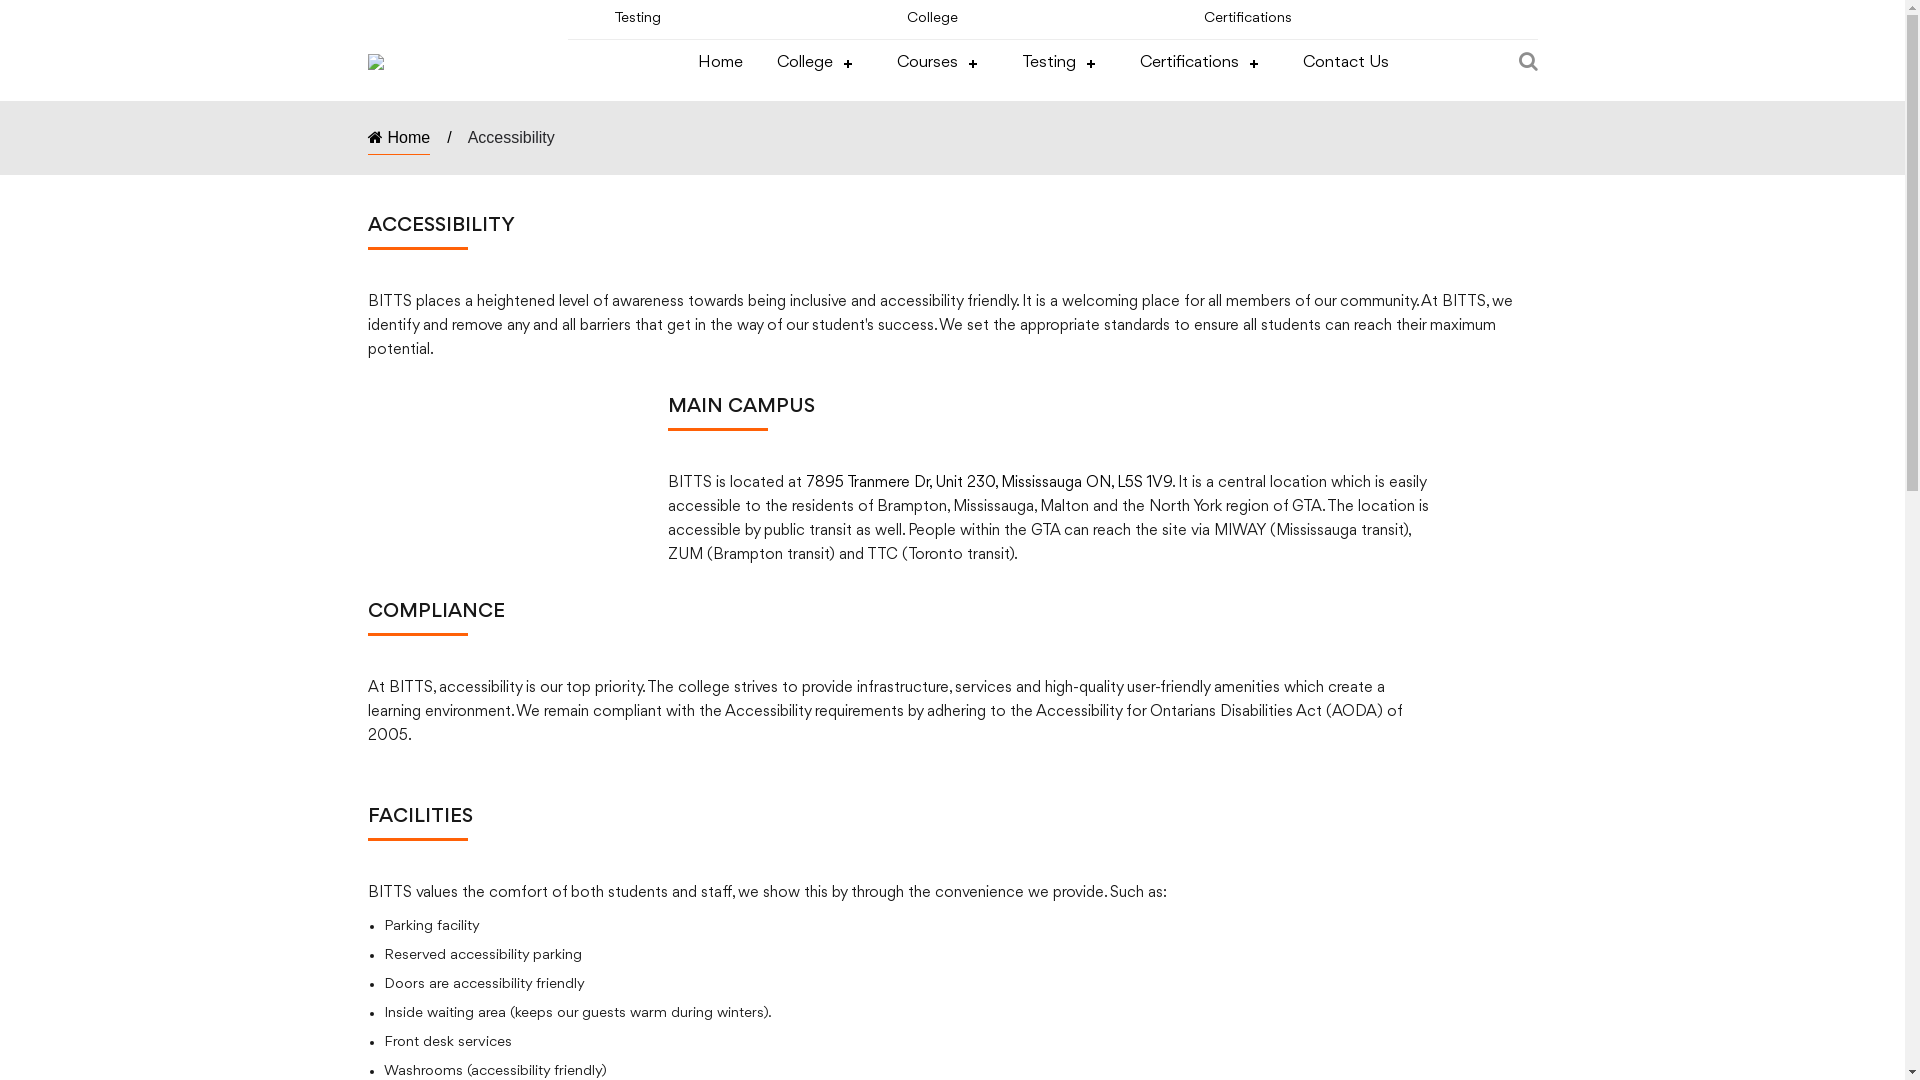  Describe the element at coordinates (638, 18) in the screenshot. I see `Testing` at that location.